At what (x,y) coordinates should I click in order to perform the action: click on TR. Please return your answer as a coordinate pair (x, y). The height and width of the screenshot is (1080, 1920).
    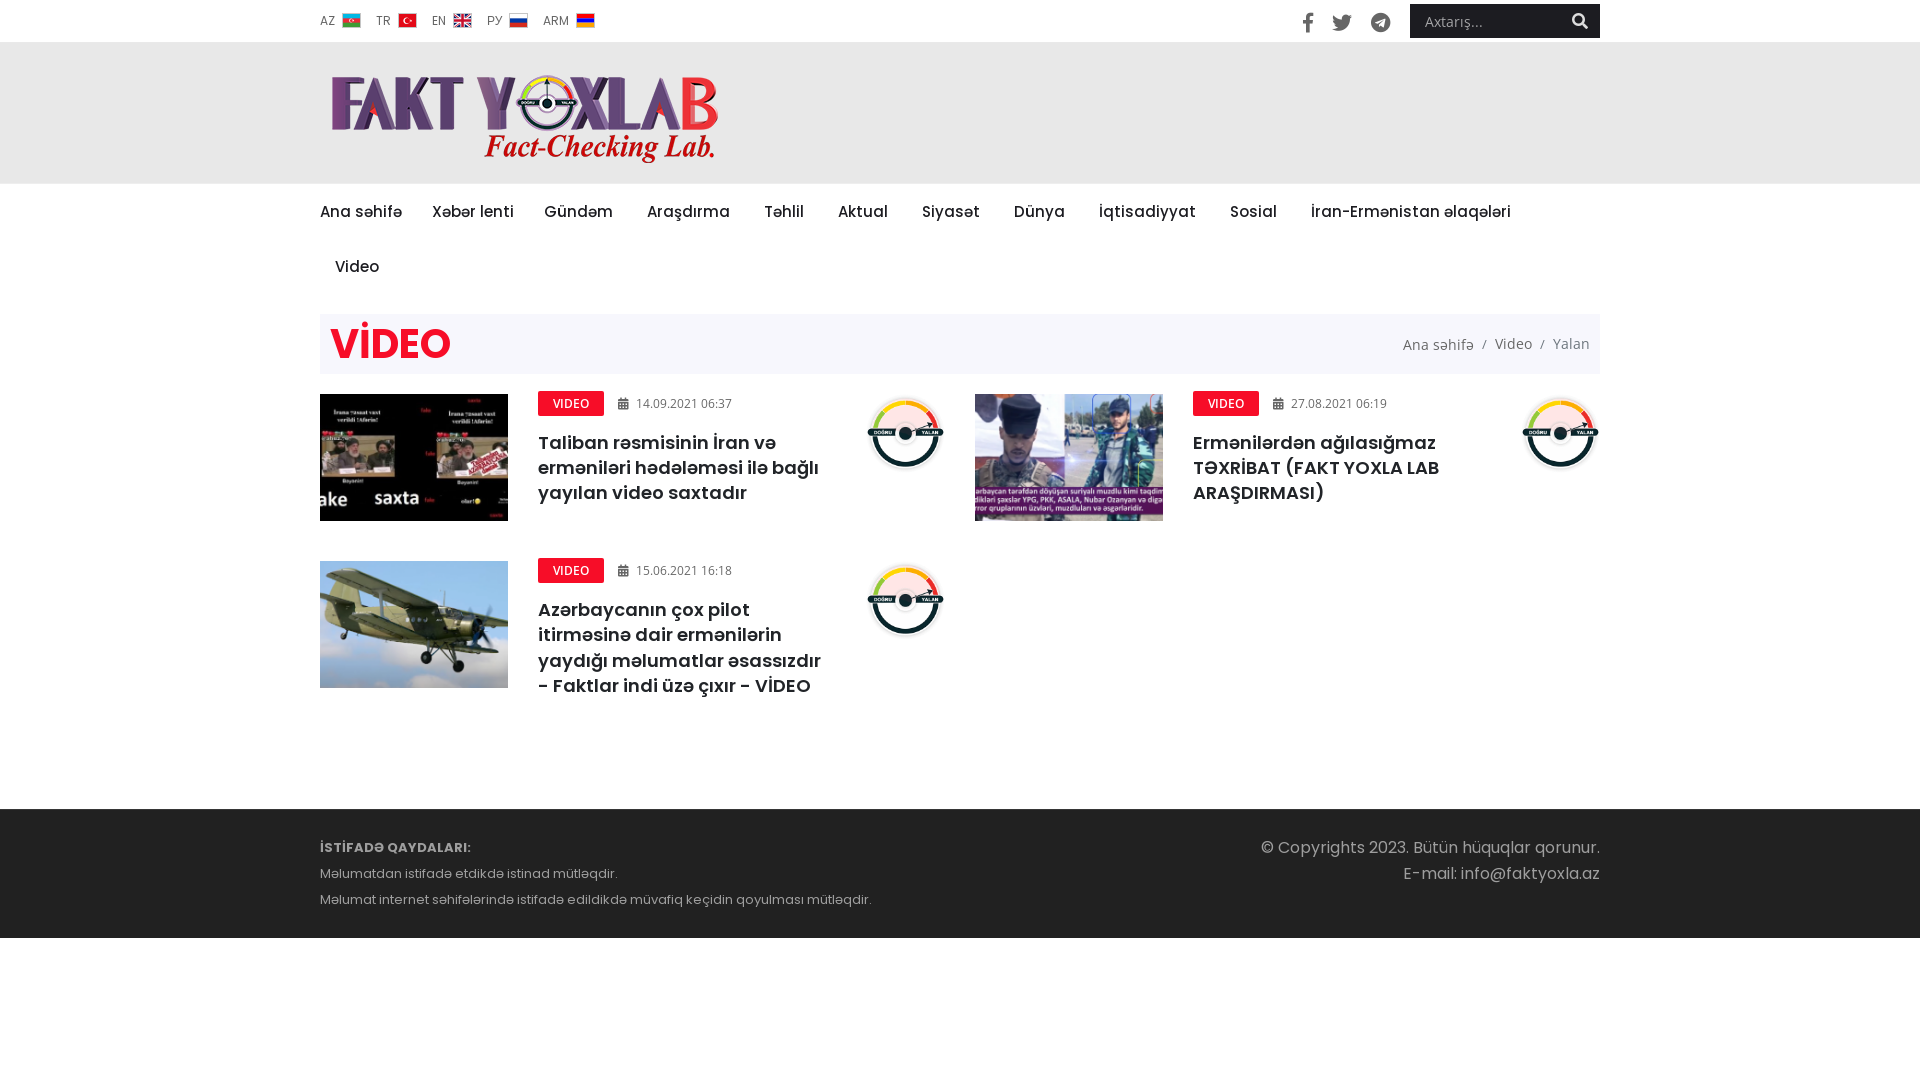
    Looking at the image, I should click on (396, 21).